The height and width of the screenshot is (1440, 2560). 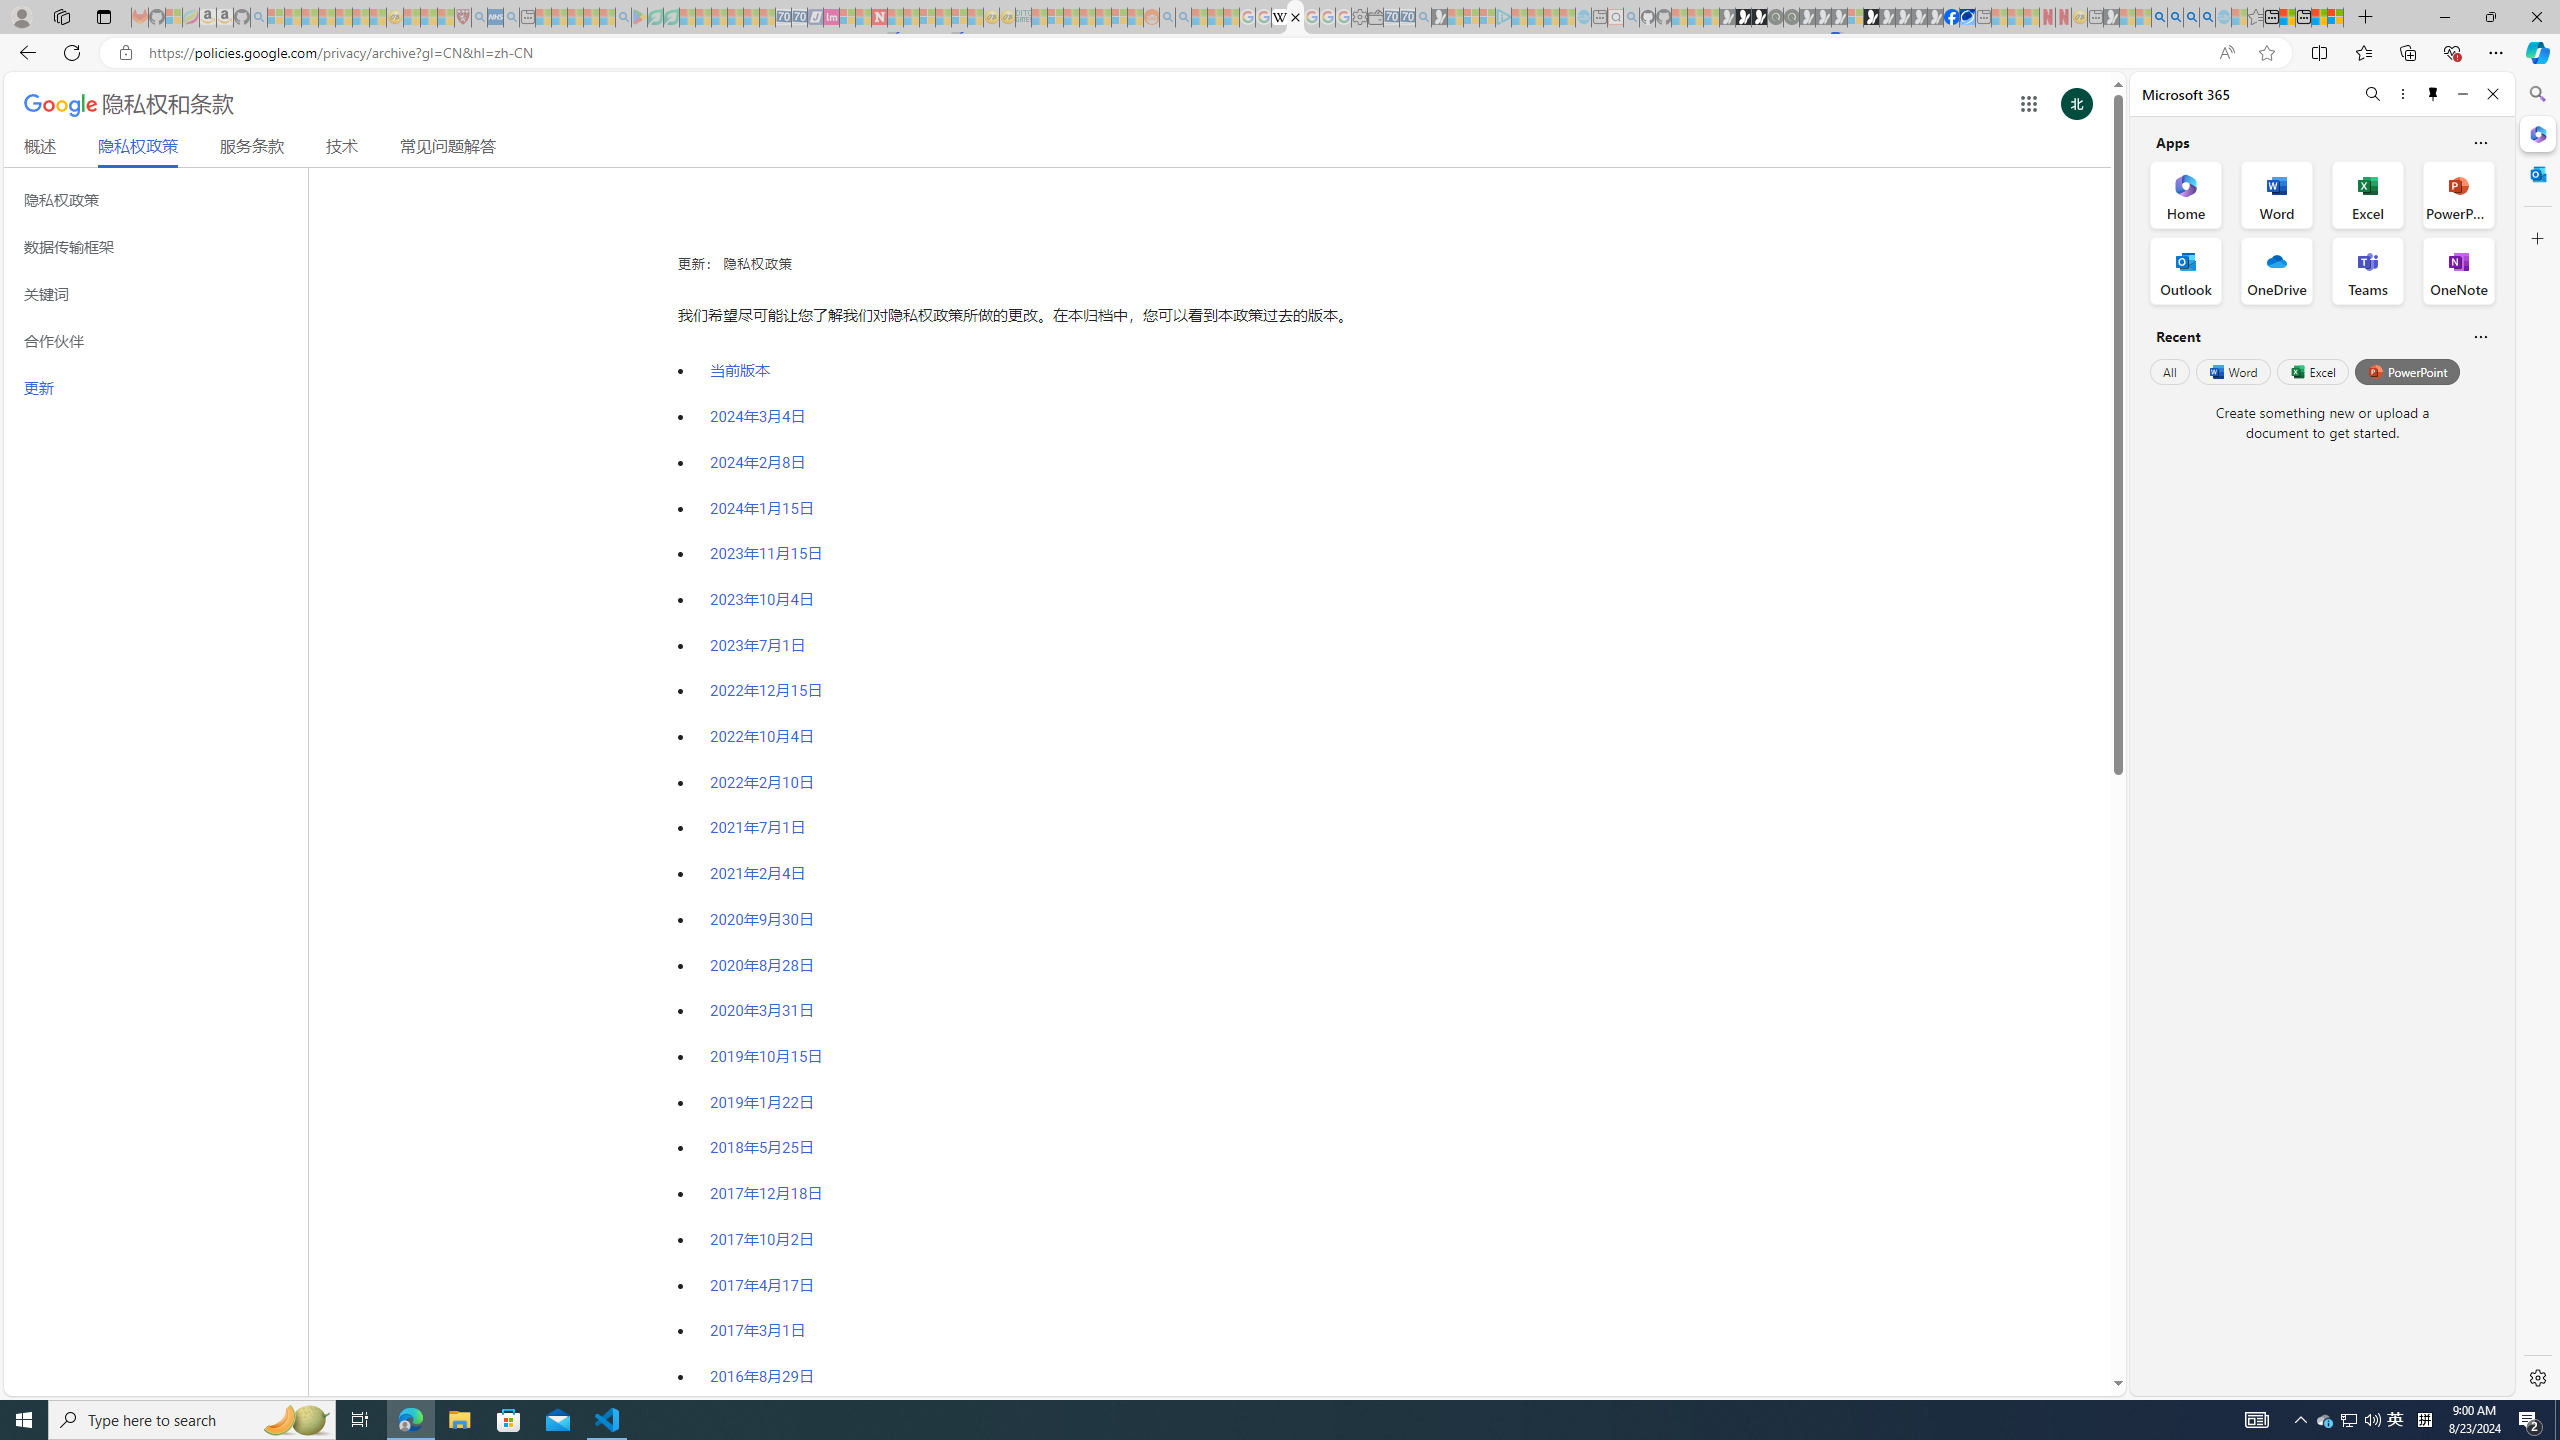 I want to click on AirNow.gov, so click(x=1967, y=17).